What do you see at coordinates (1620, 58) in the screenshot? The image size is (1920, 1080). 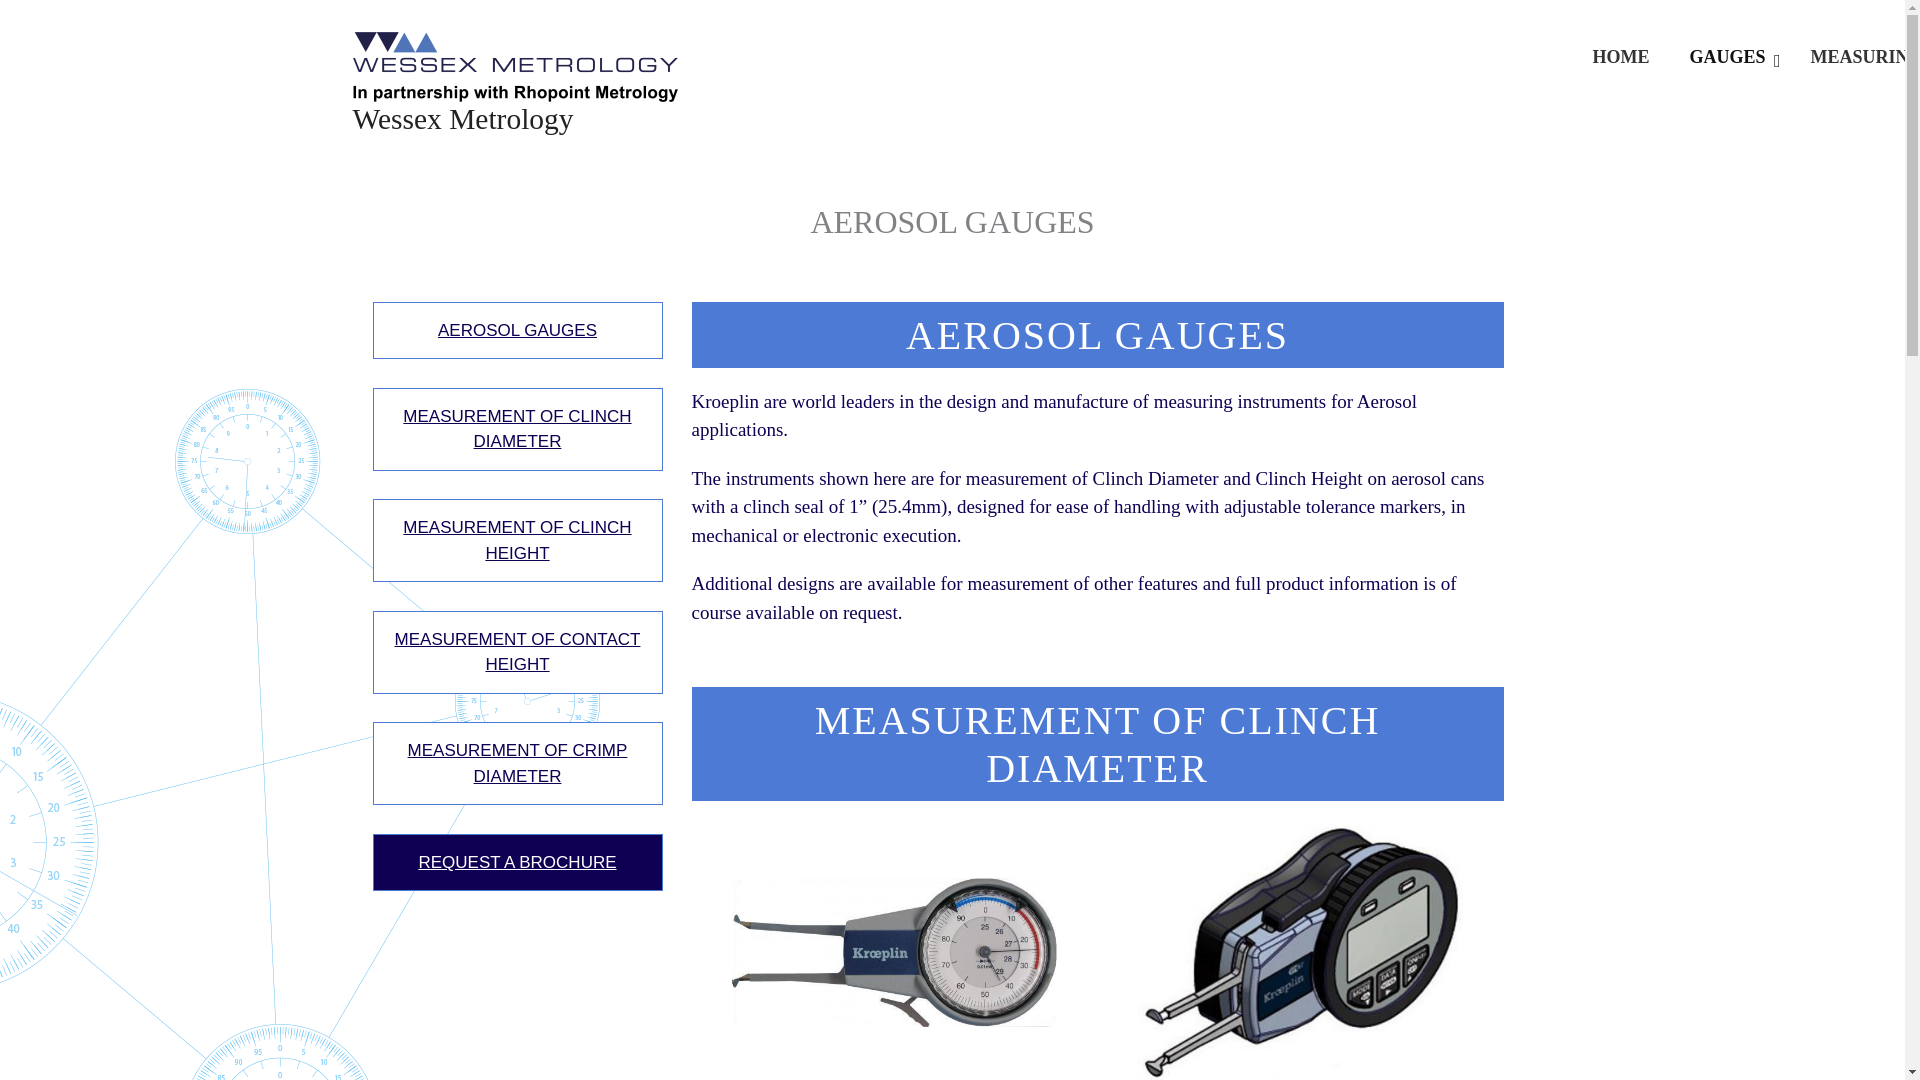 I see `HOME` at bounding box center [1620, 58].